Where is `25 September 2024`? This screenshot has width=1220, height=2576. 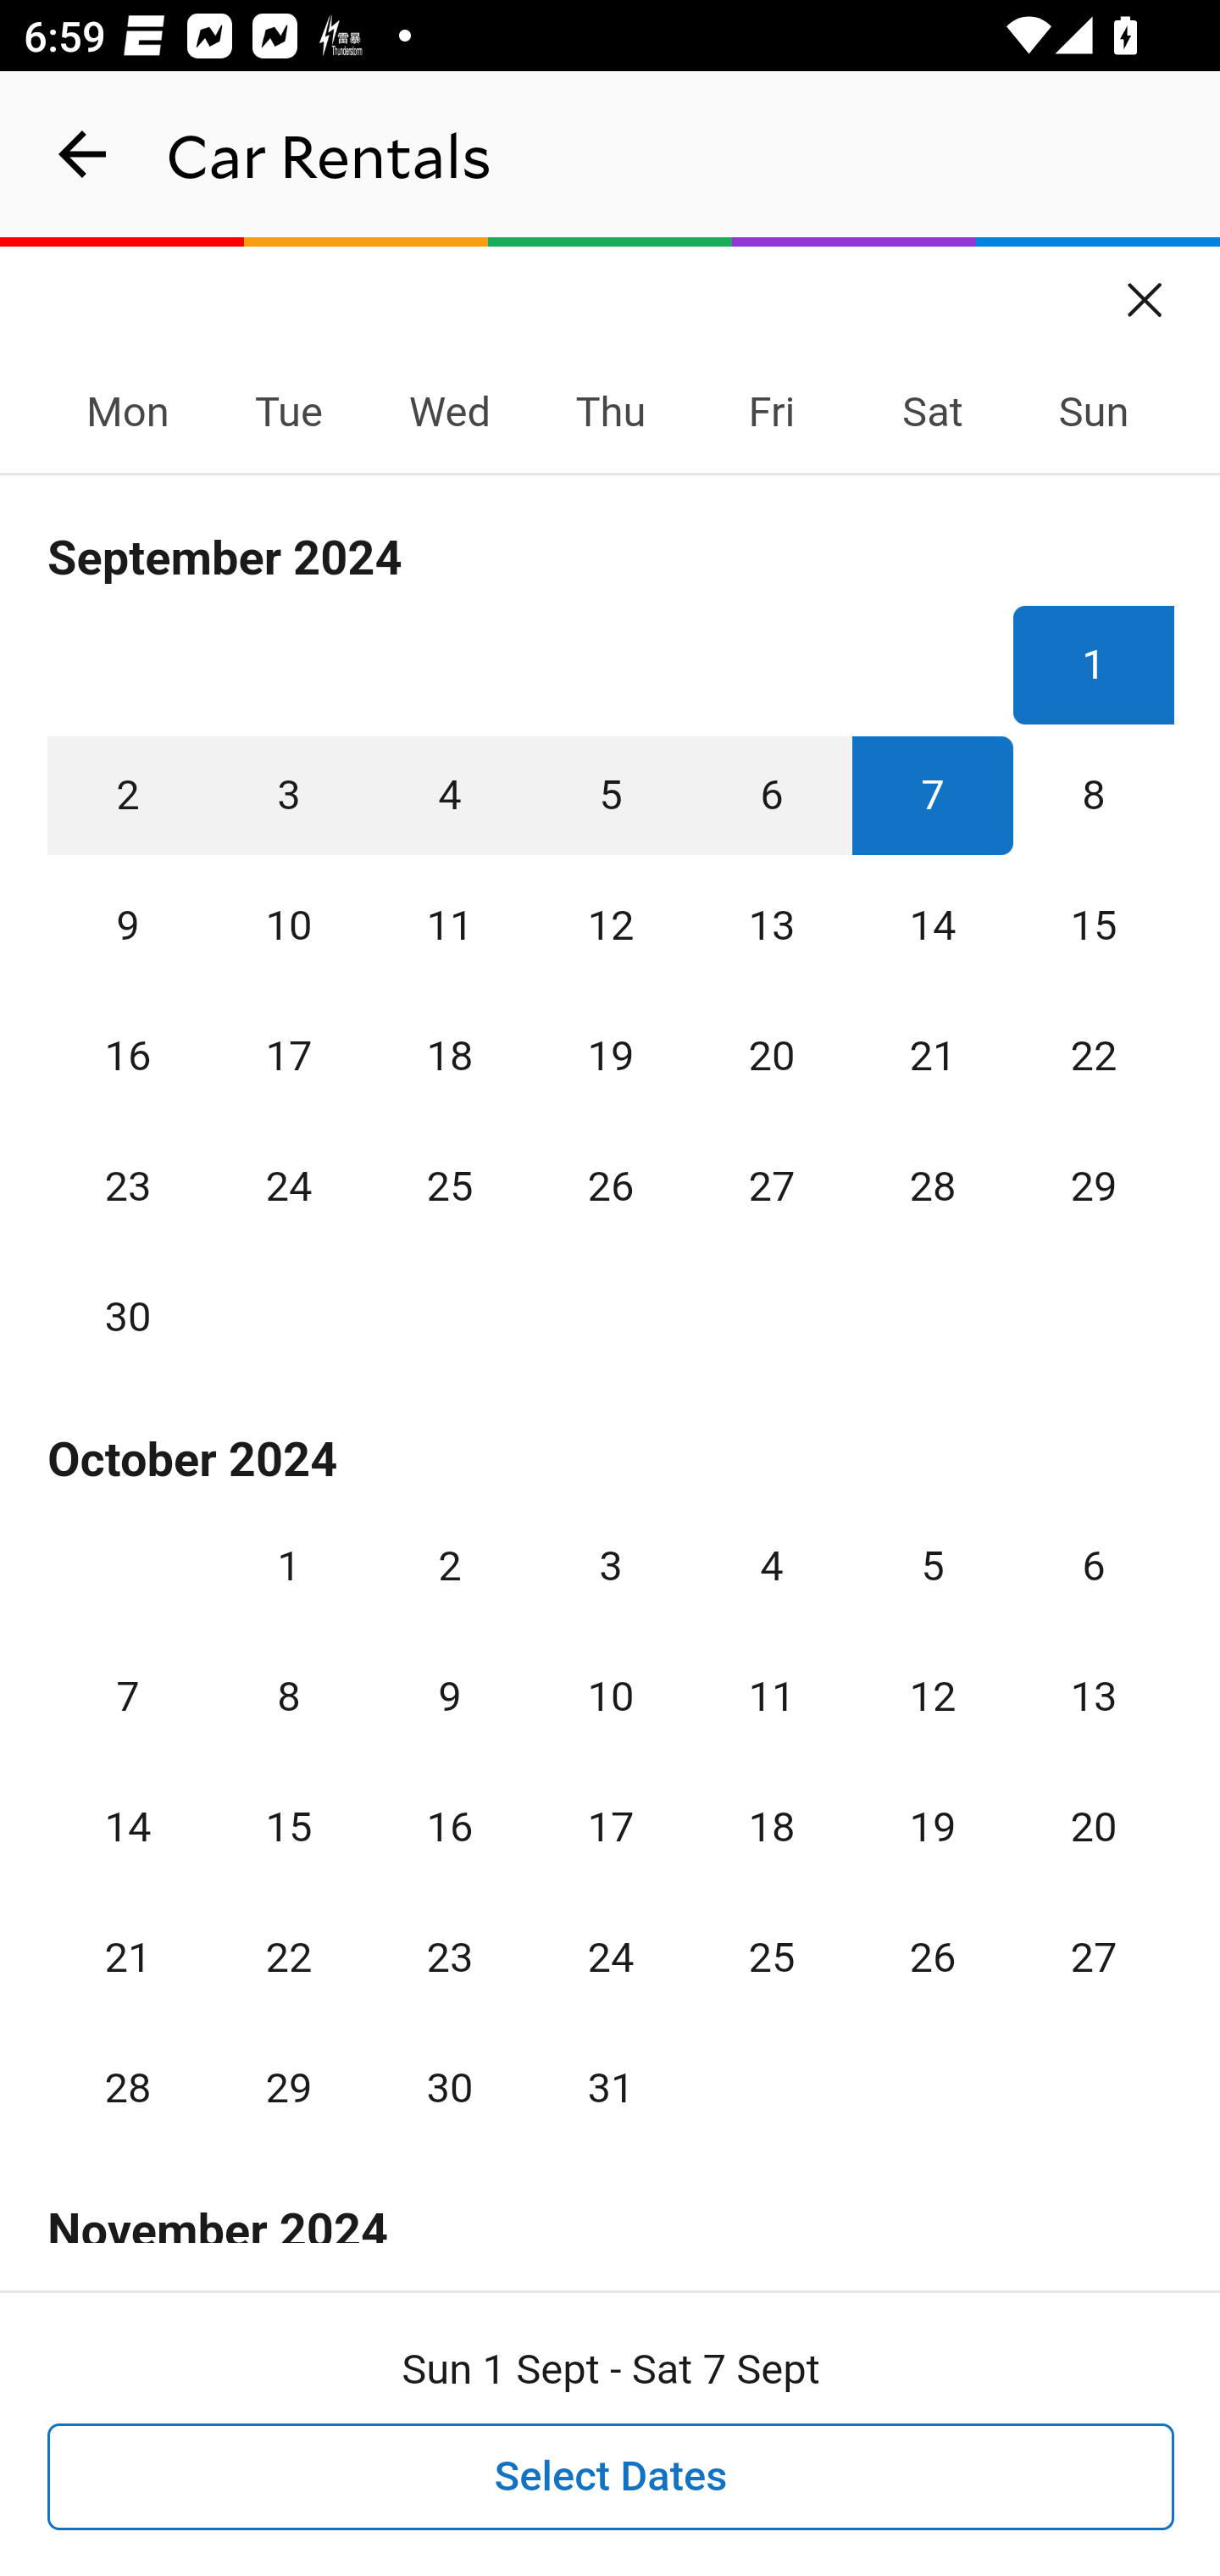 25 September 2024 is located at coordinates (449, 1187).